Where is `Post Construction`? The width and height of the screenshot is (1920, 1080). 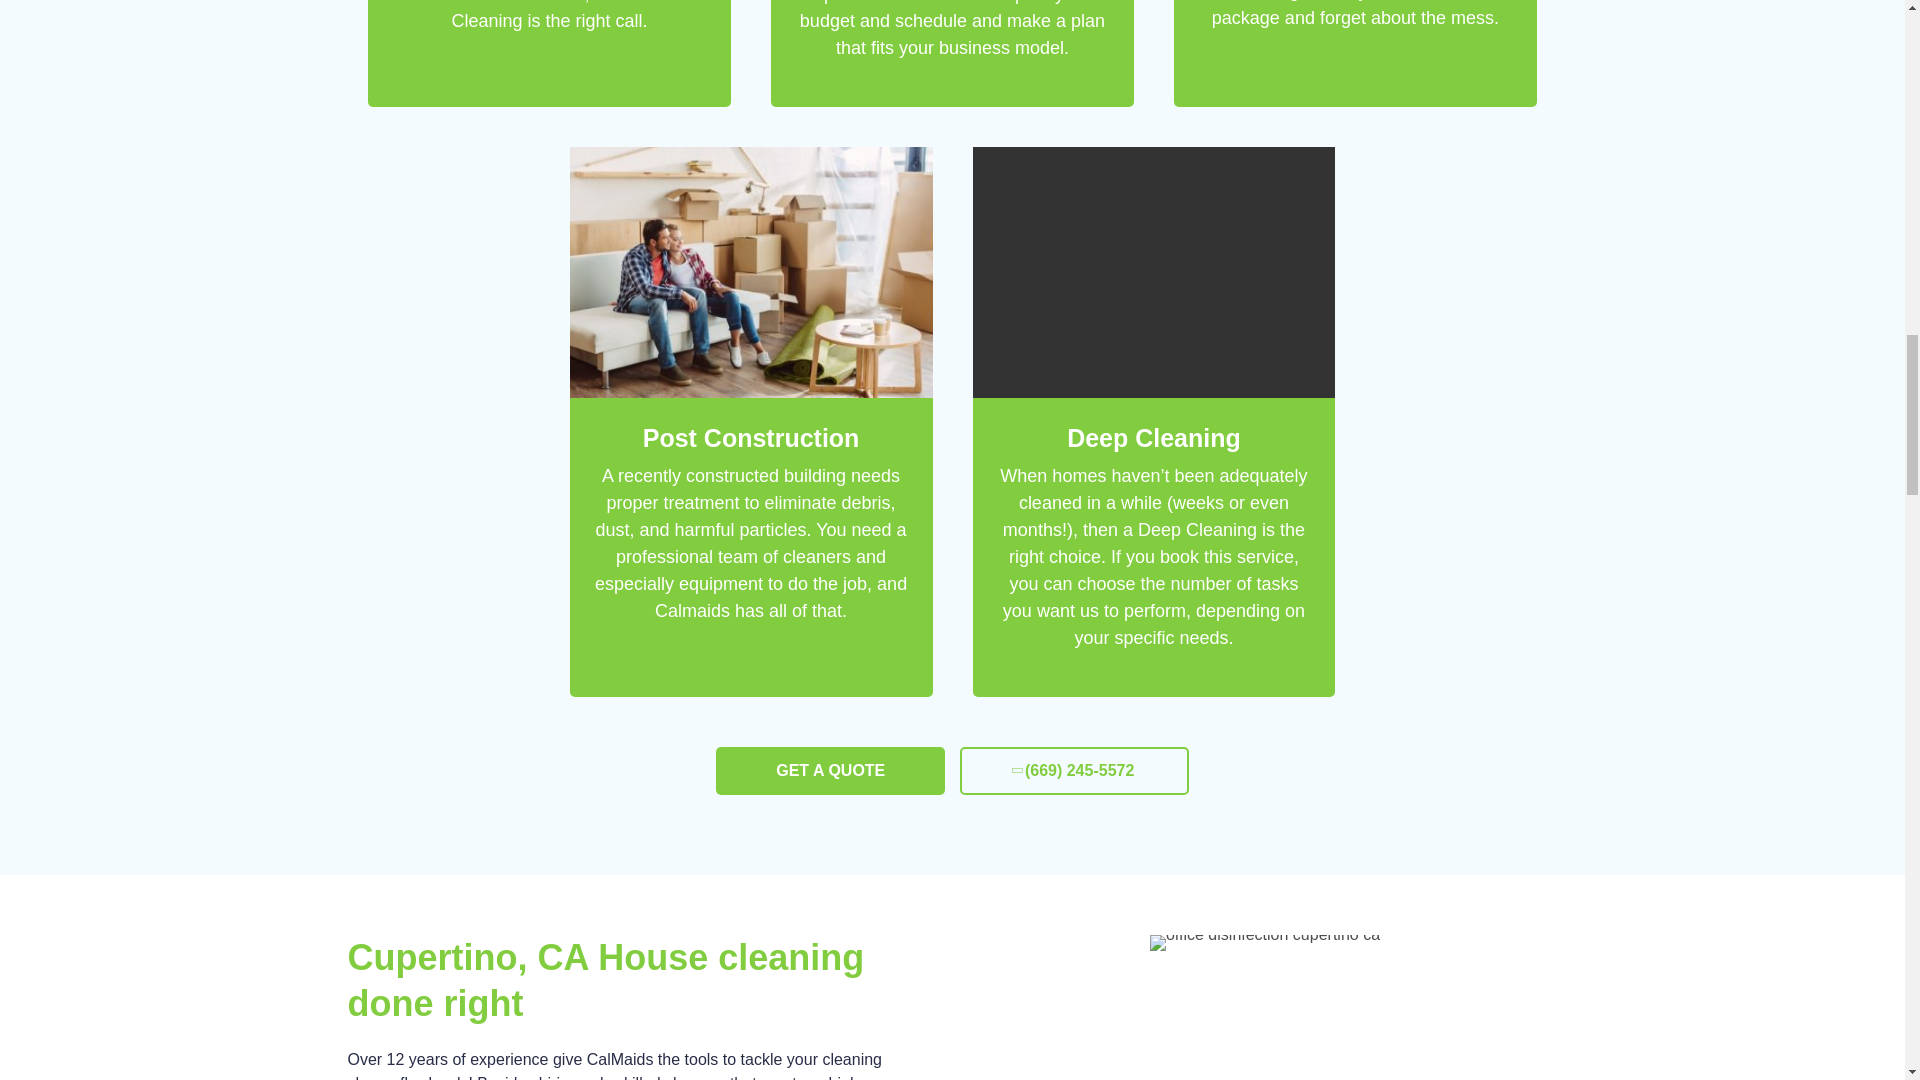 Post Construction is located at coordinates (752, 438).